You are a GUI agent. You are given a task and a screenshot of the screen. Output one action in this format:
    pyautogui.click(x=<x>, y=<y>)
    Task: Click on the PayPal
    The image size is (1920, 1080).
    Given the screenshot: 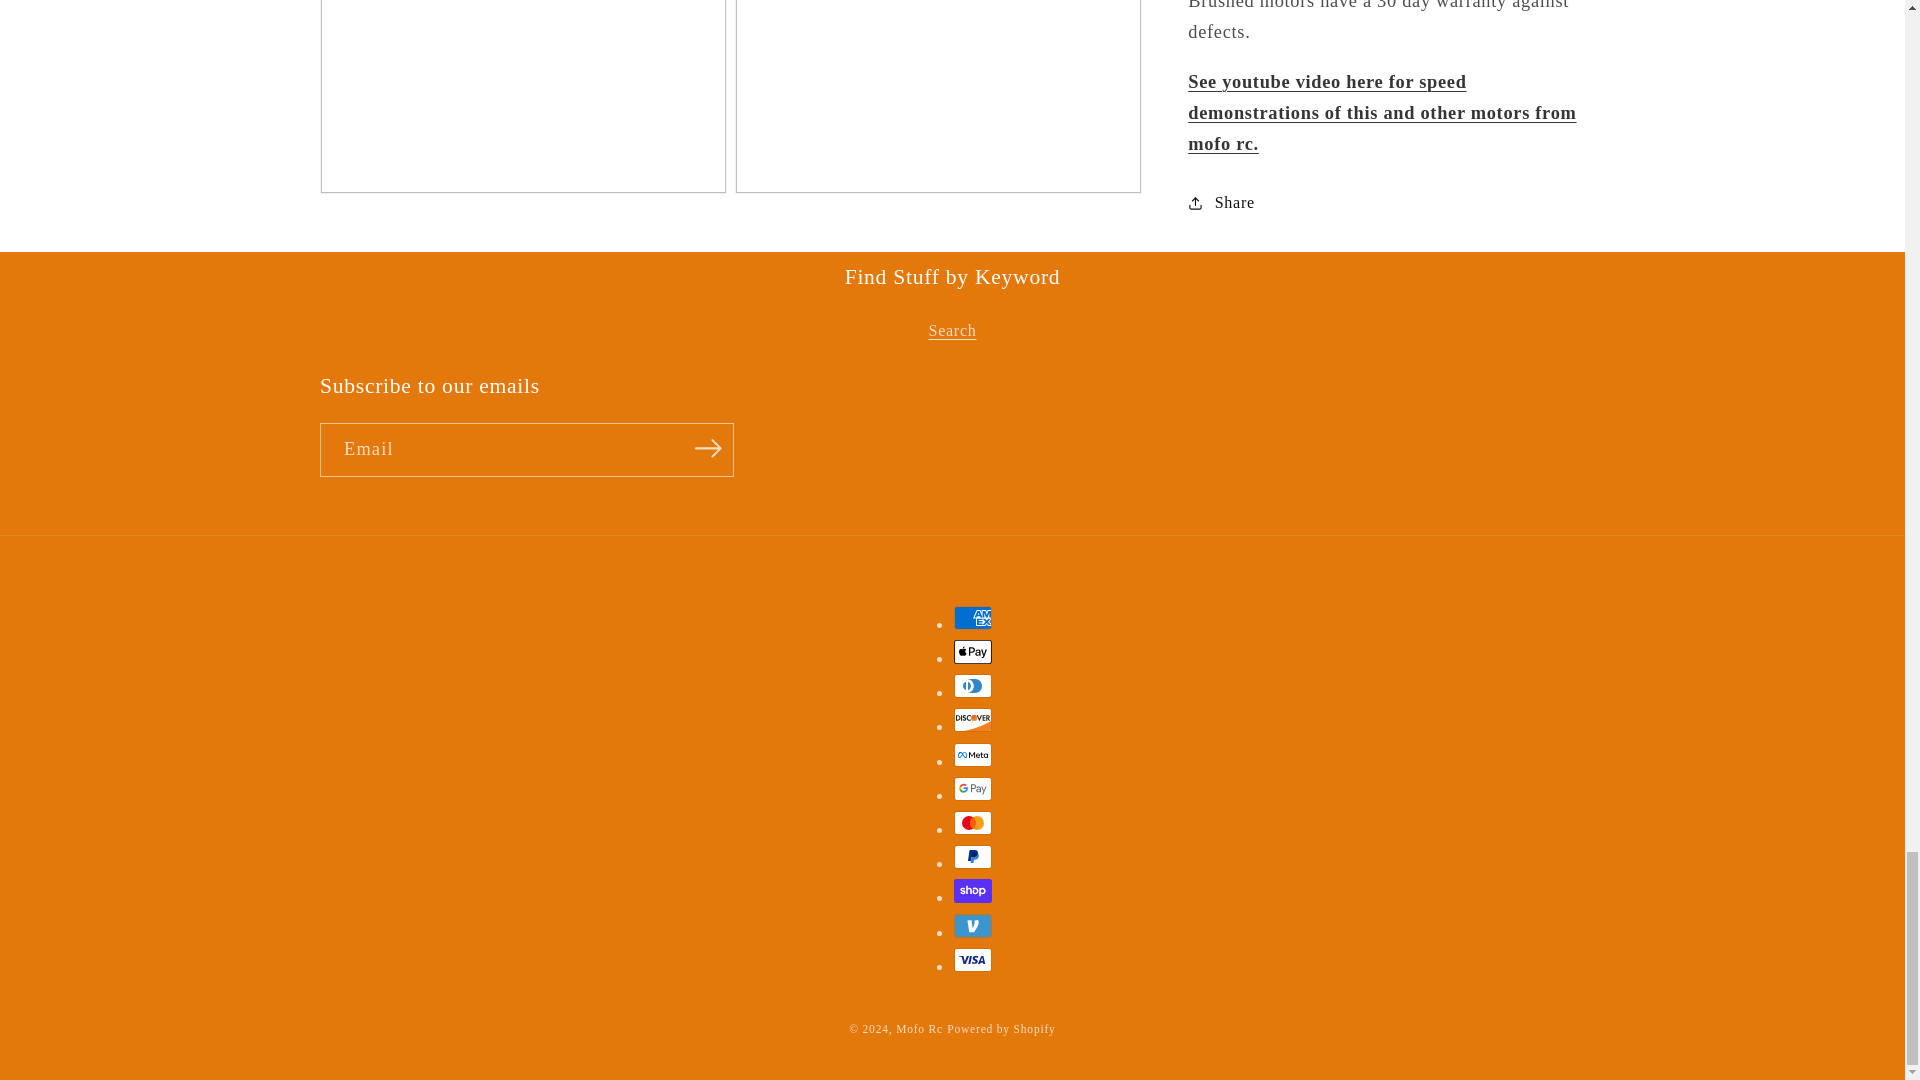 What is the action you would take?
    pyautogui.click(x=973, y=856)
    